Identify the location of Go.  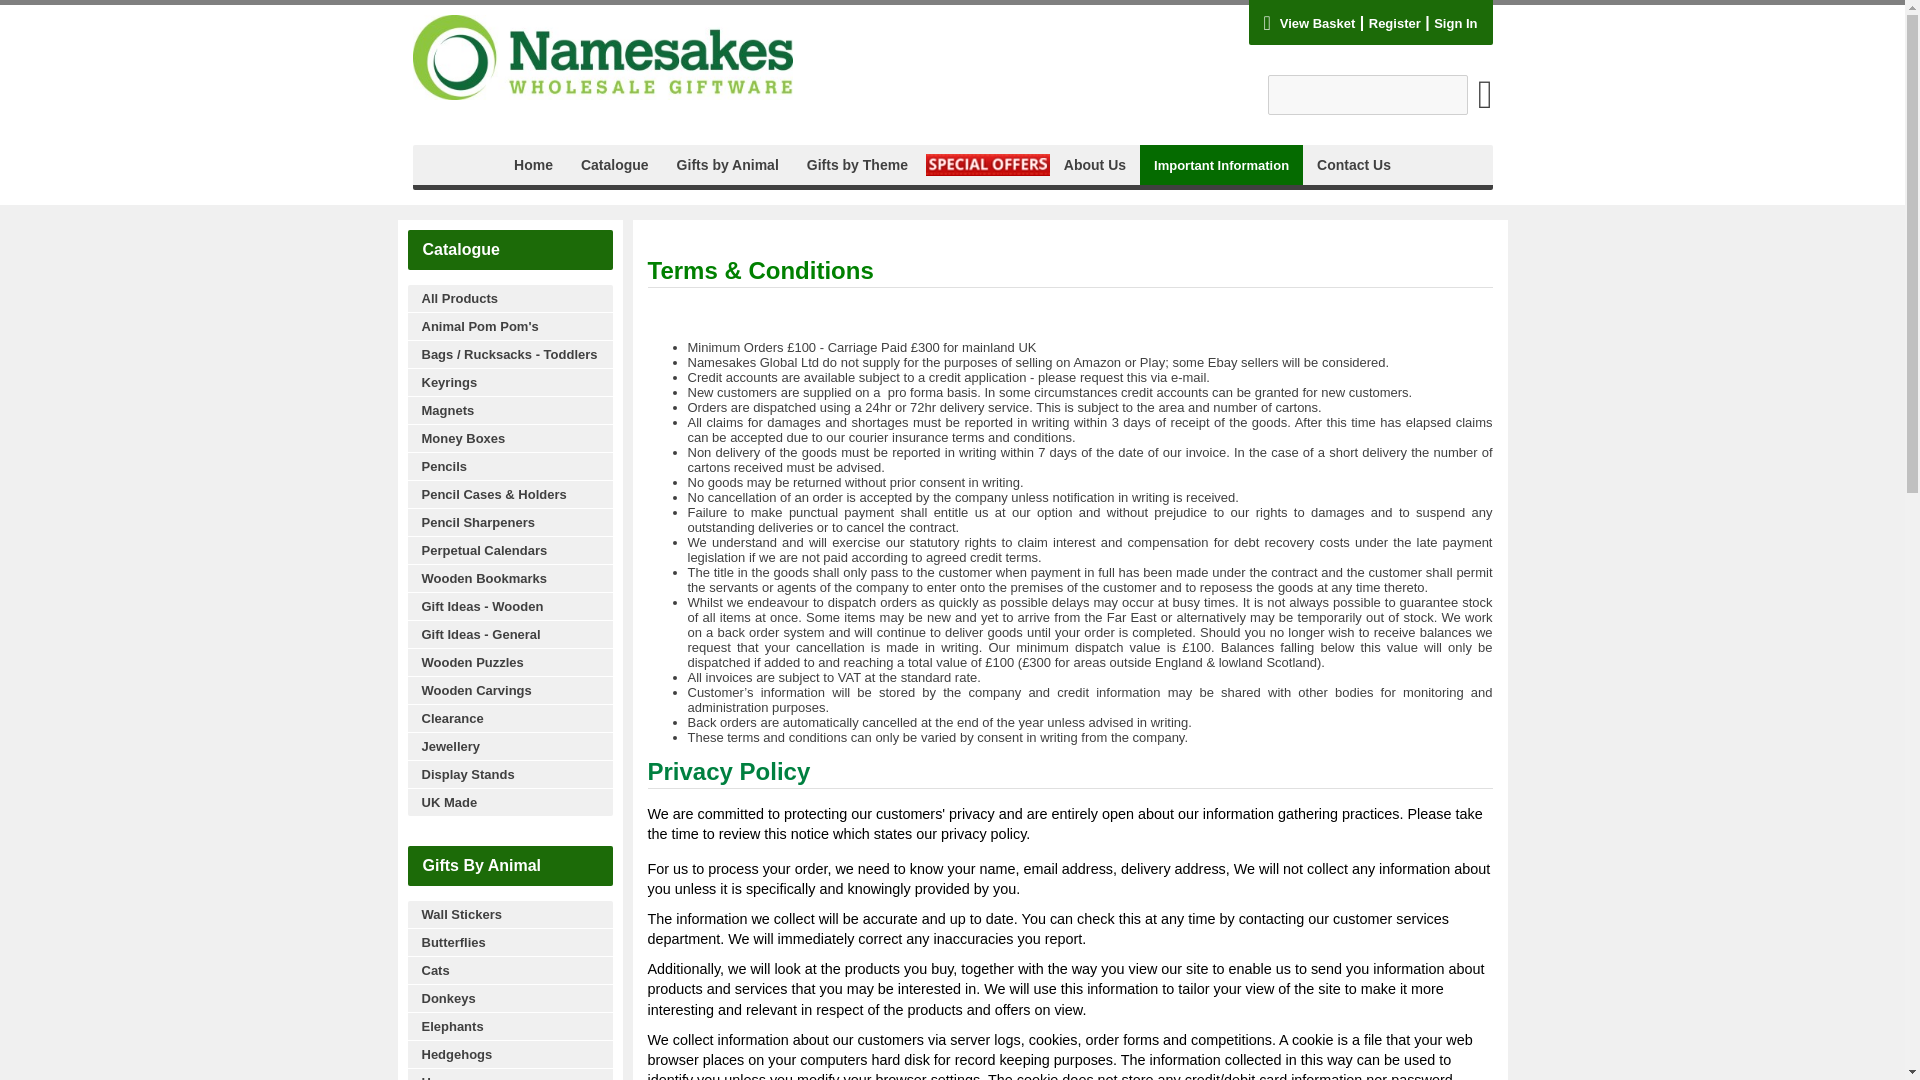
(1486, 104).